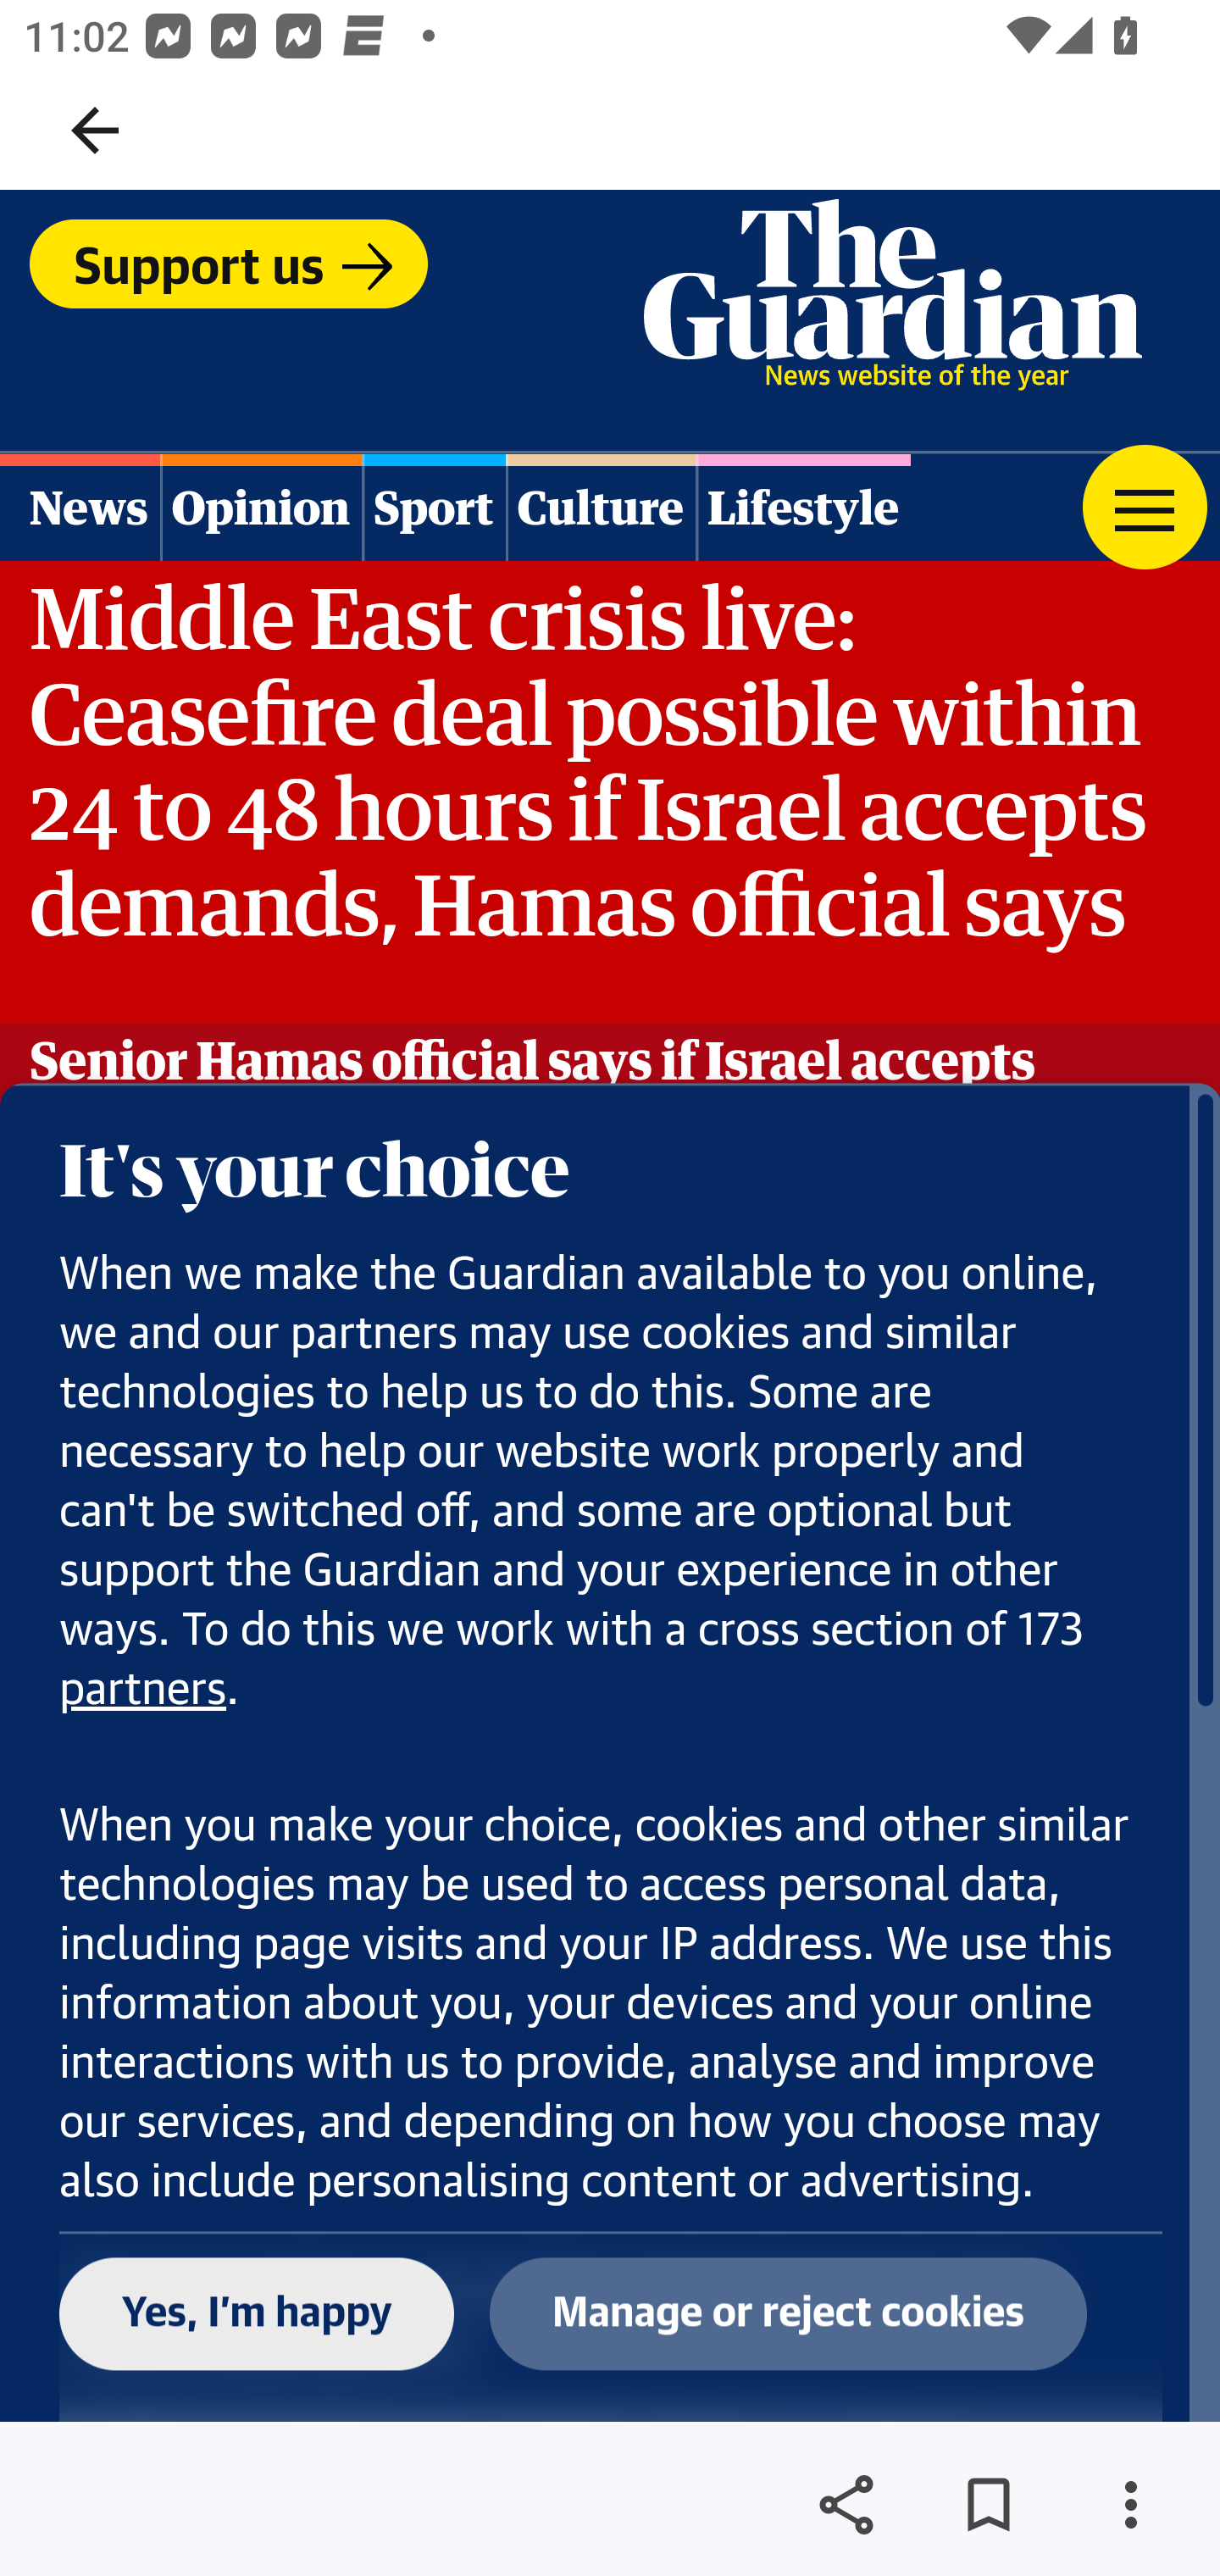  Describe the element at coordinates (988, 2505) in the screenshot. I see `Save for later` at that location.